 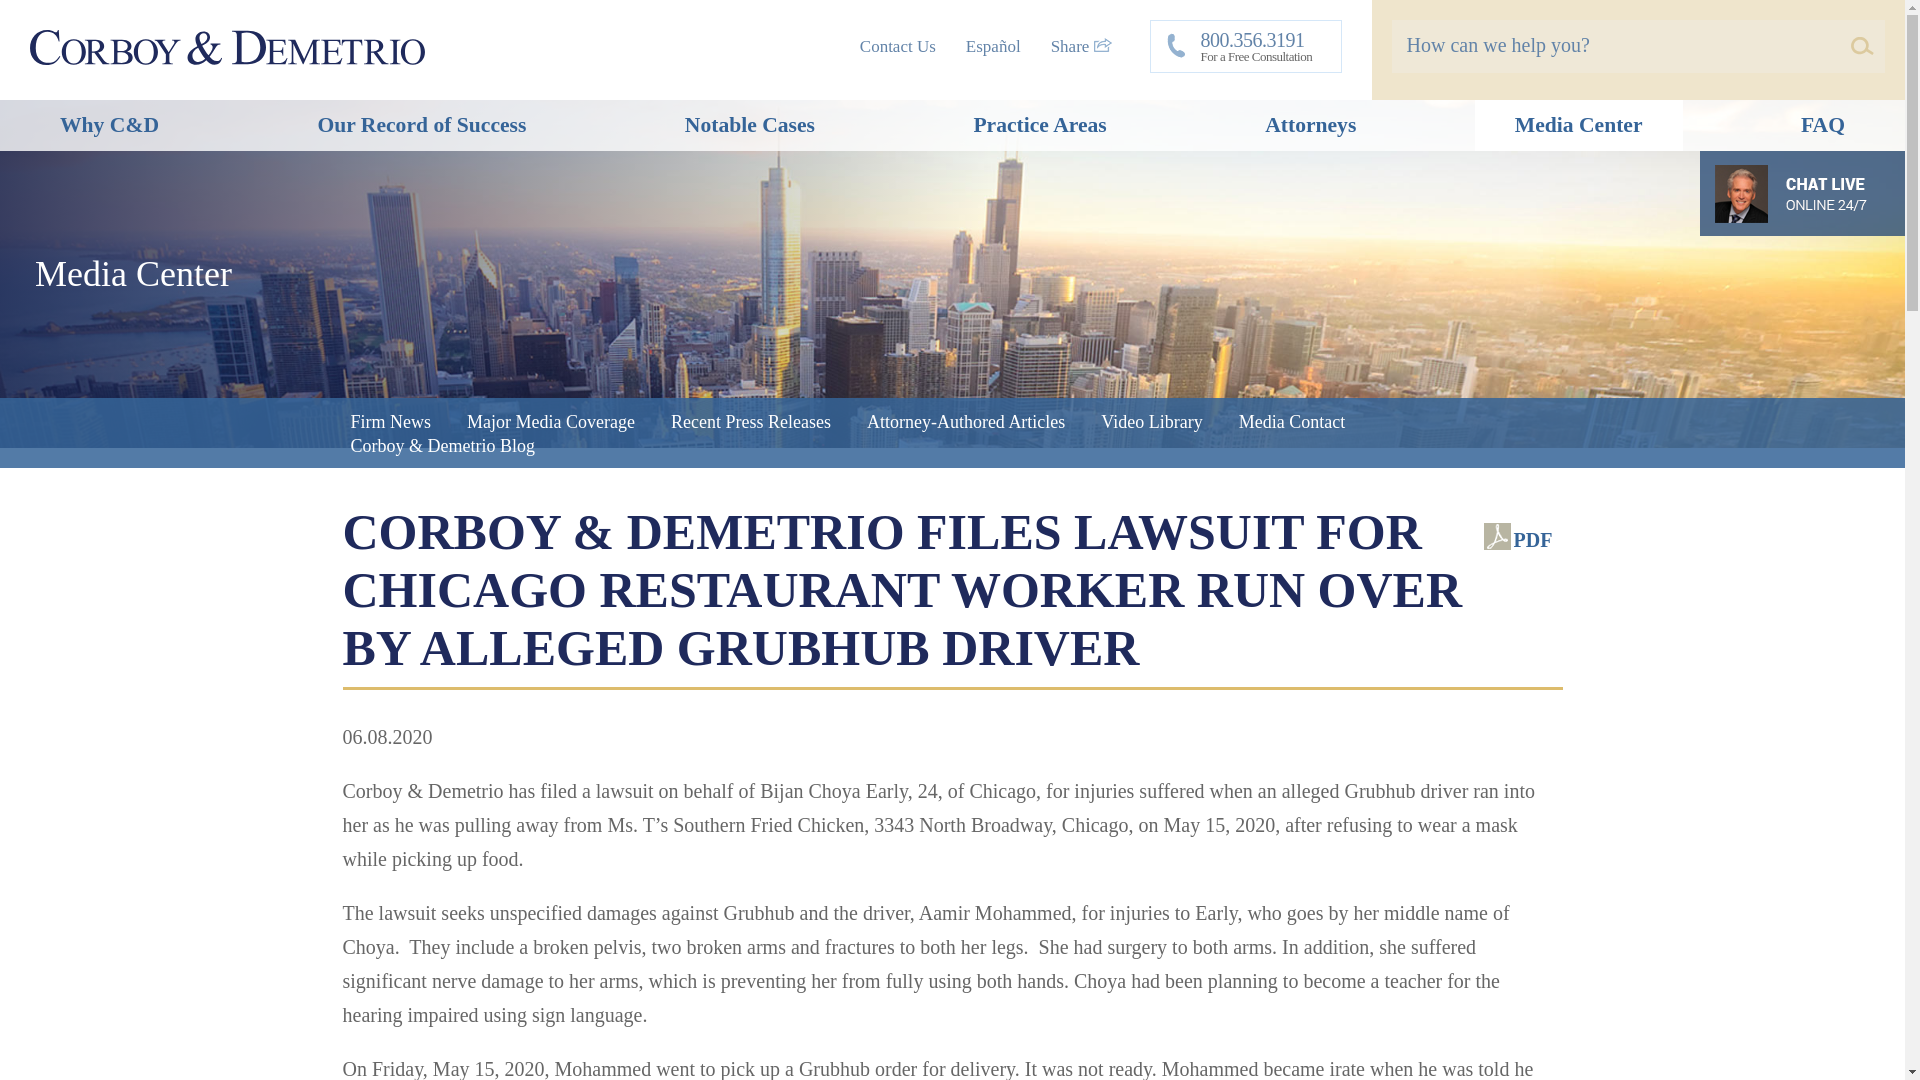 I want to click on Media Contact, so click(x=1292, y=422).